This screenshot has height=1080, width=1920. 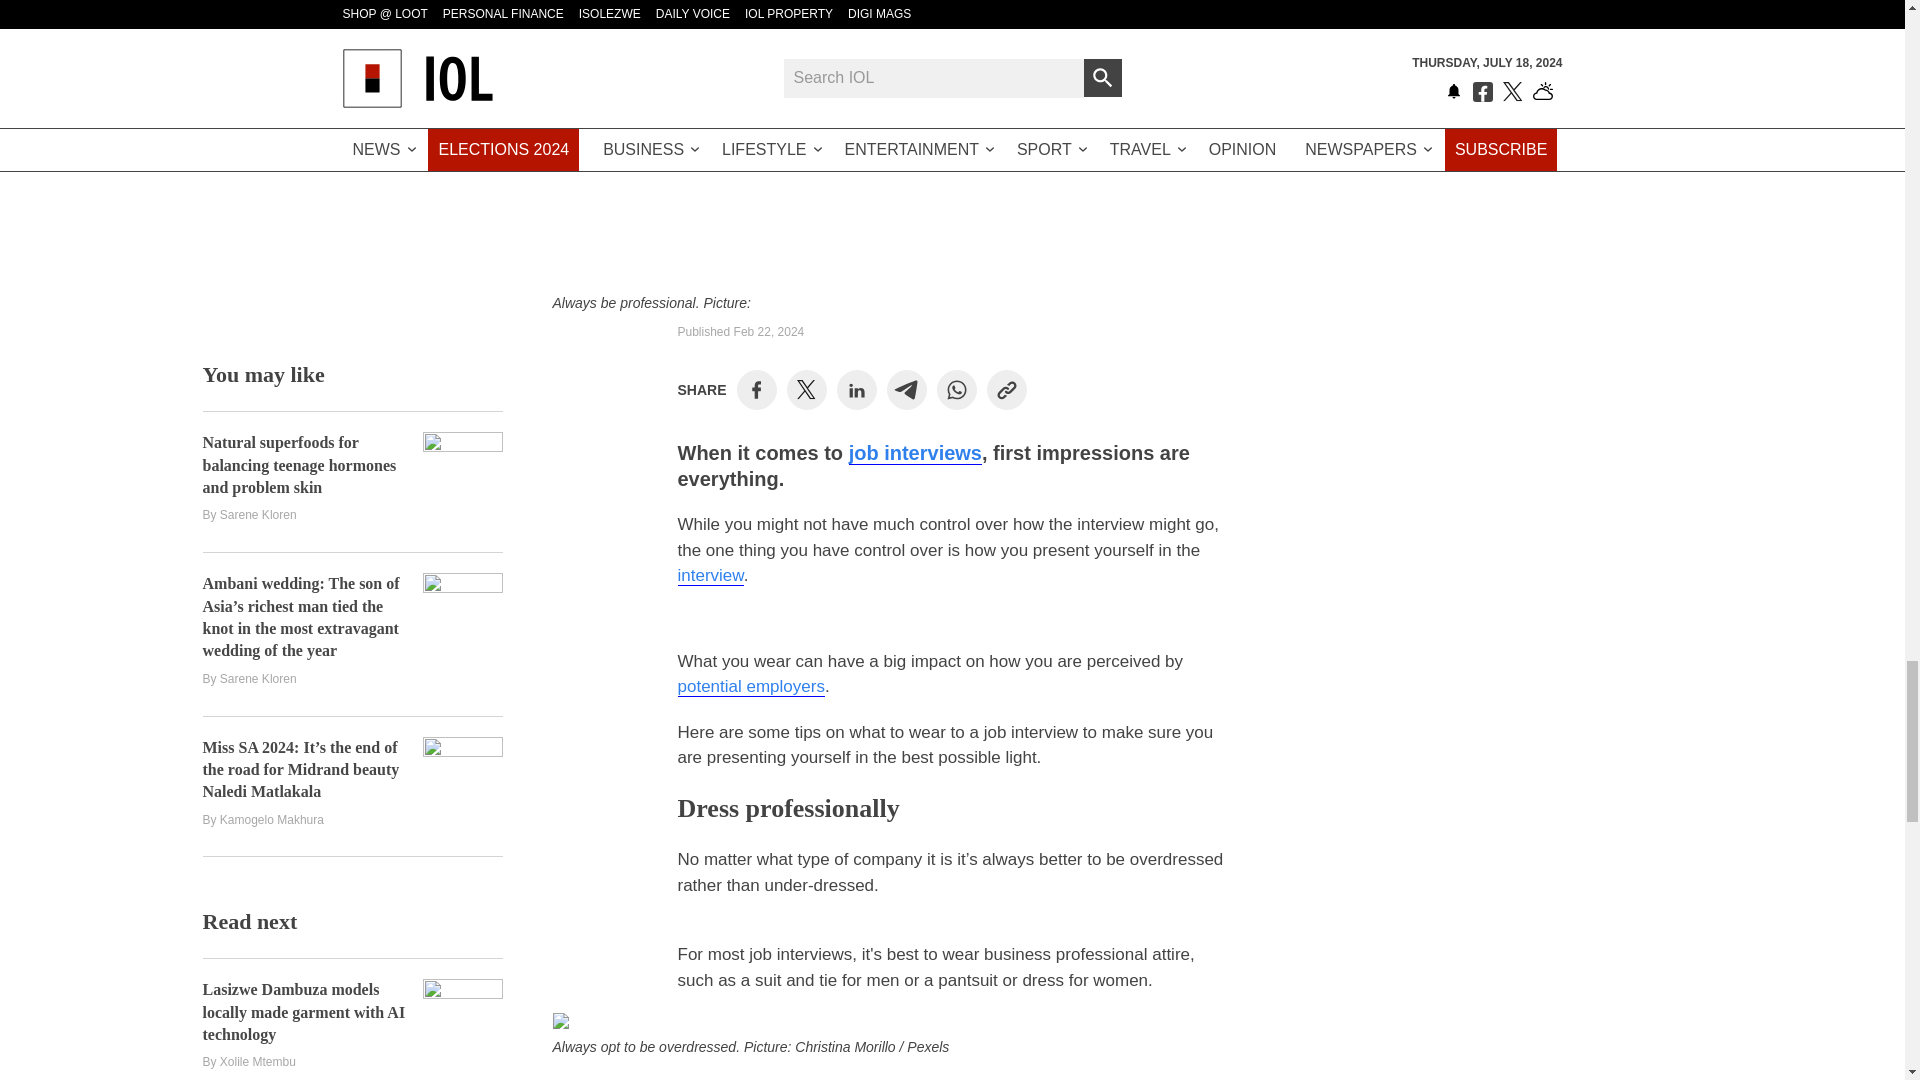 What do you see at coordinates (956, 390) in the screenshot?
I see `Share on WhatsApp` at bounding box center [956, 390].